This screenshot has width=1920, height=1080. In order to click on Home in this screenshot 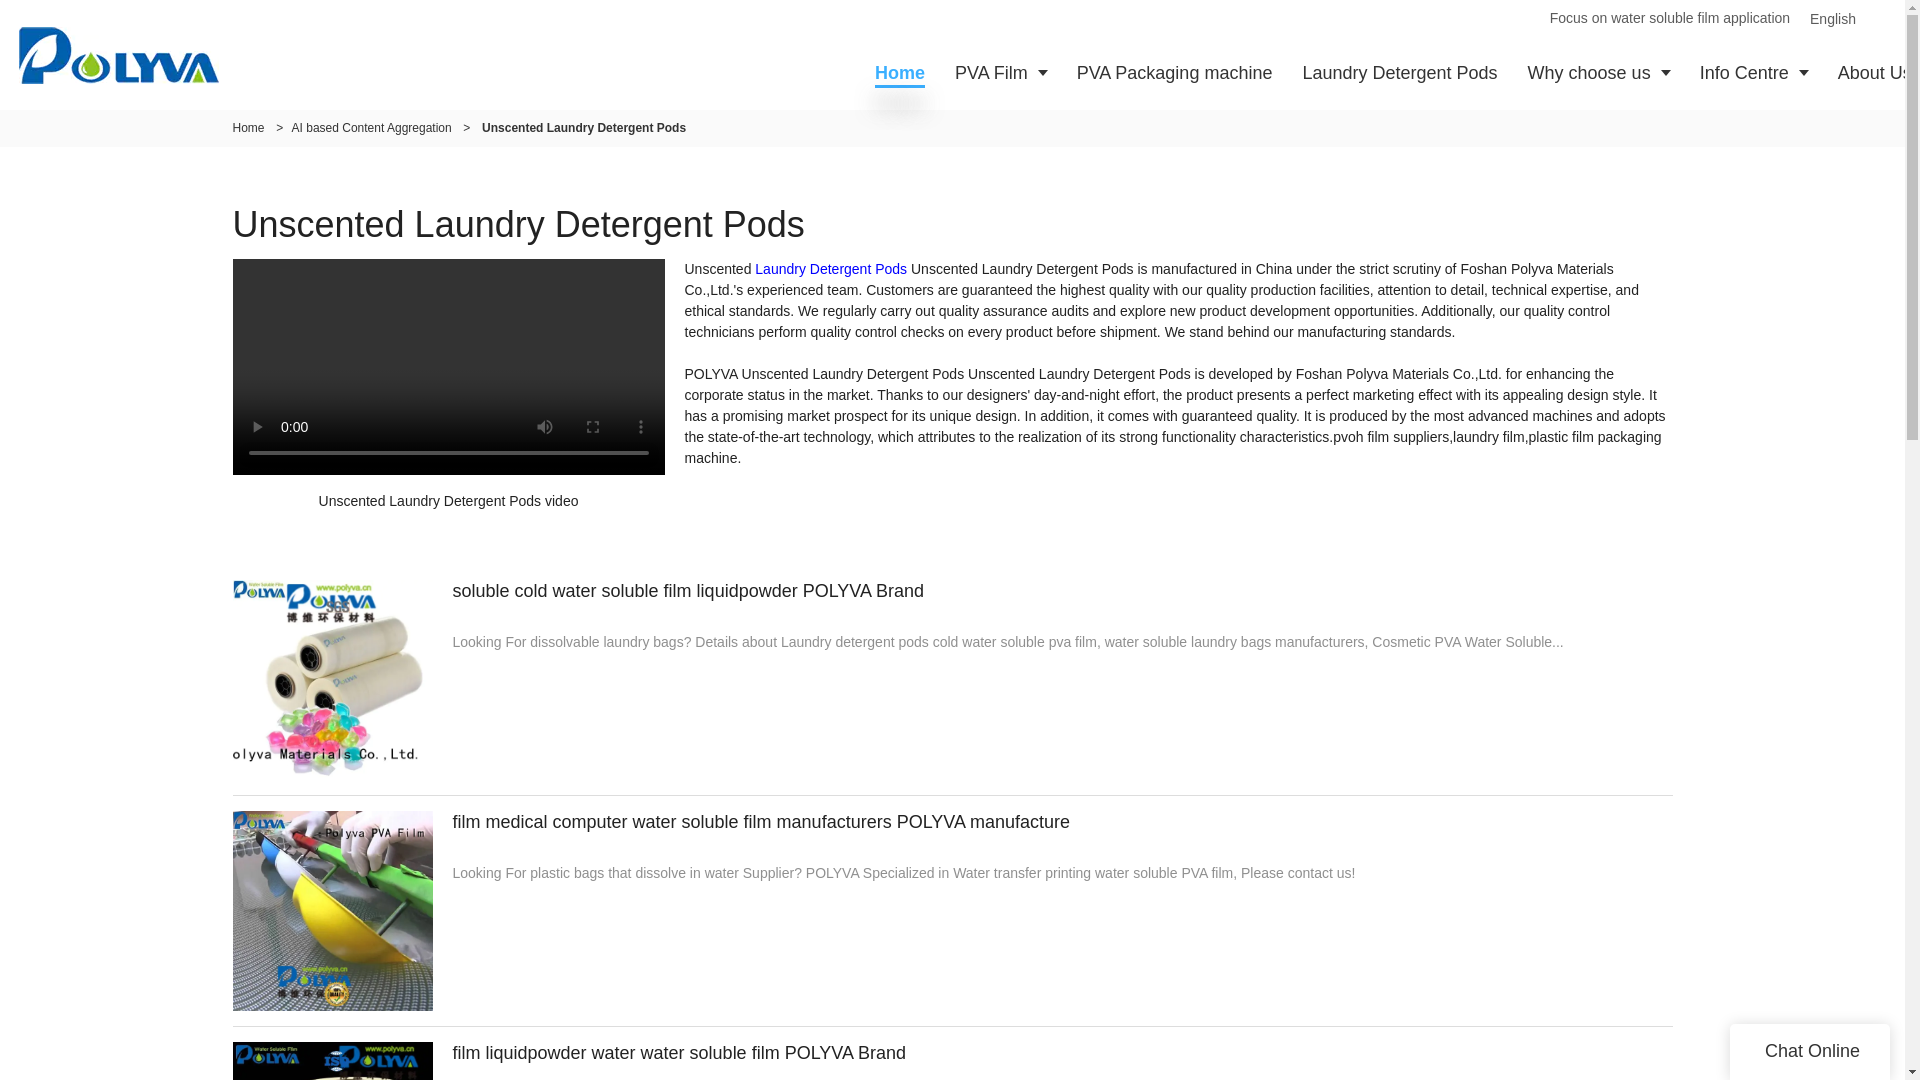, I will do `click(900, 72)`.